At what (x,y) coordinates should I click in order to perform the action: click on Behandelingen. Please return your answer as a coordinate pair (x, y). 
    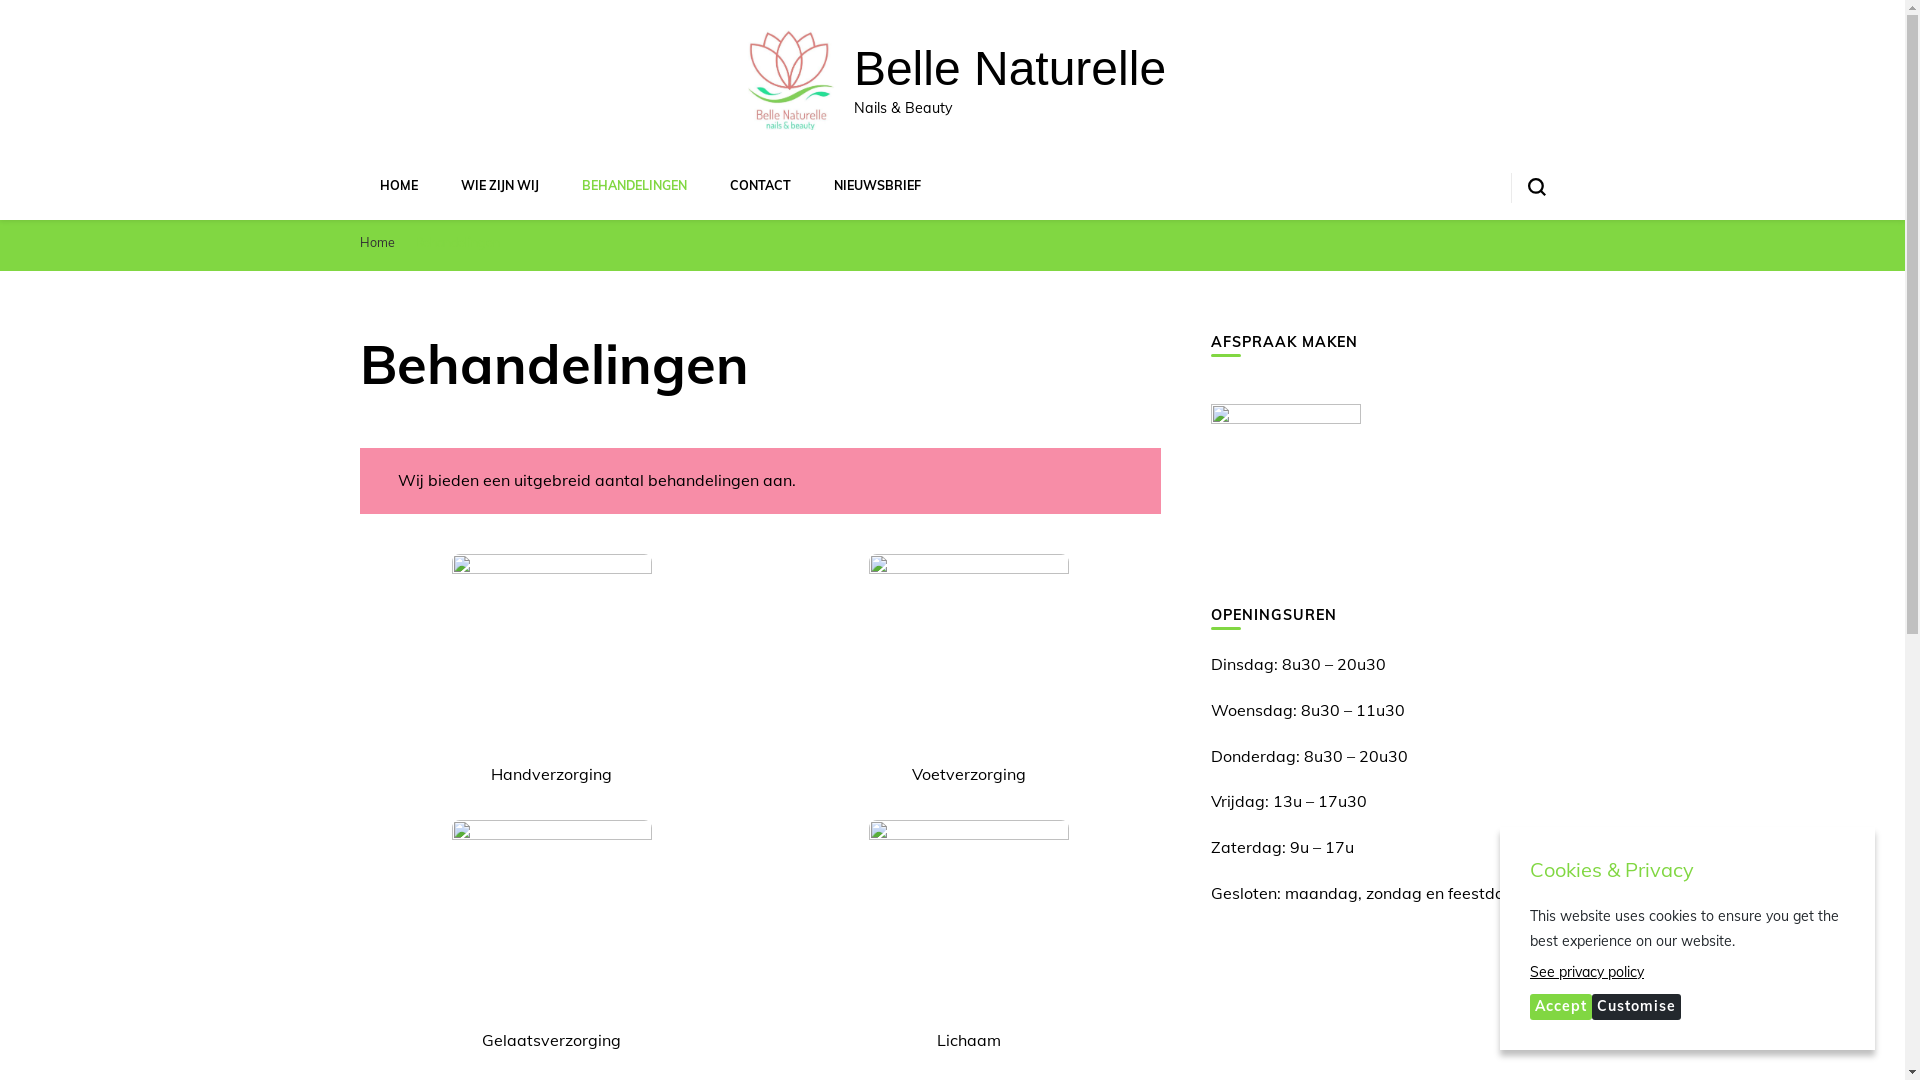
    Looking at the image, I should click on (456, 242).